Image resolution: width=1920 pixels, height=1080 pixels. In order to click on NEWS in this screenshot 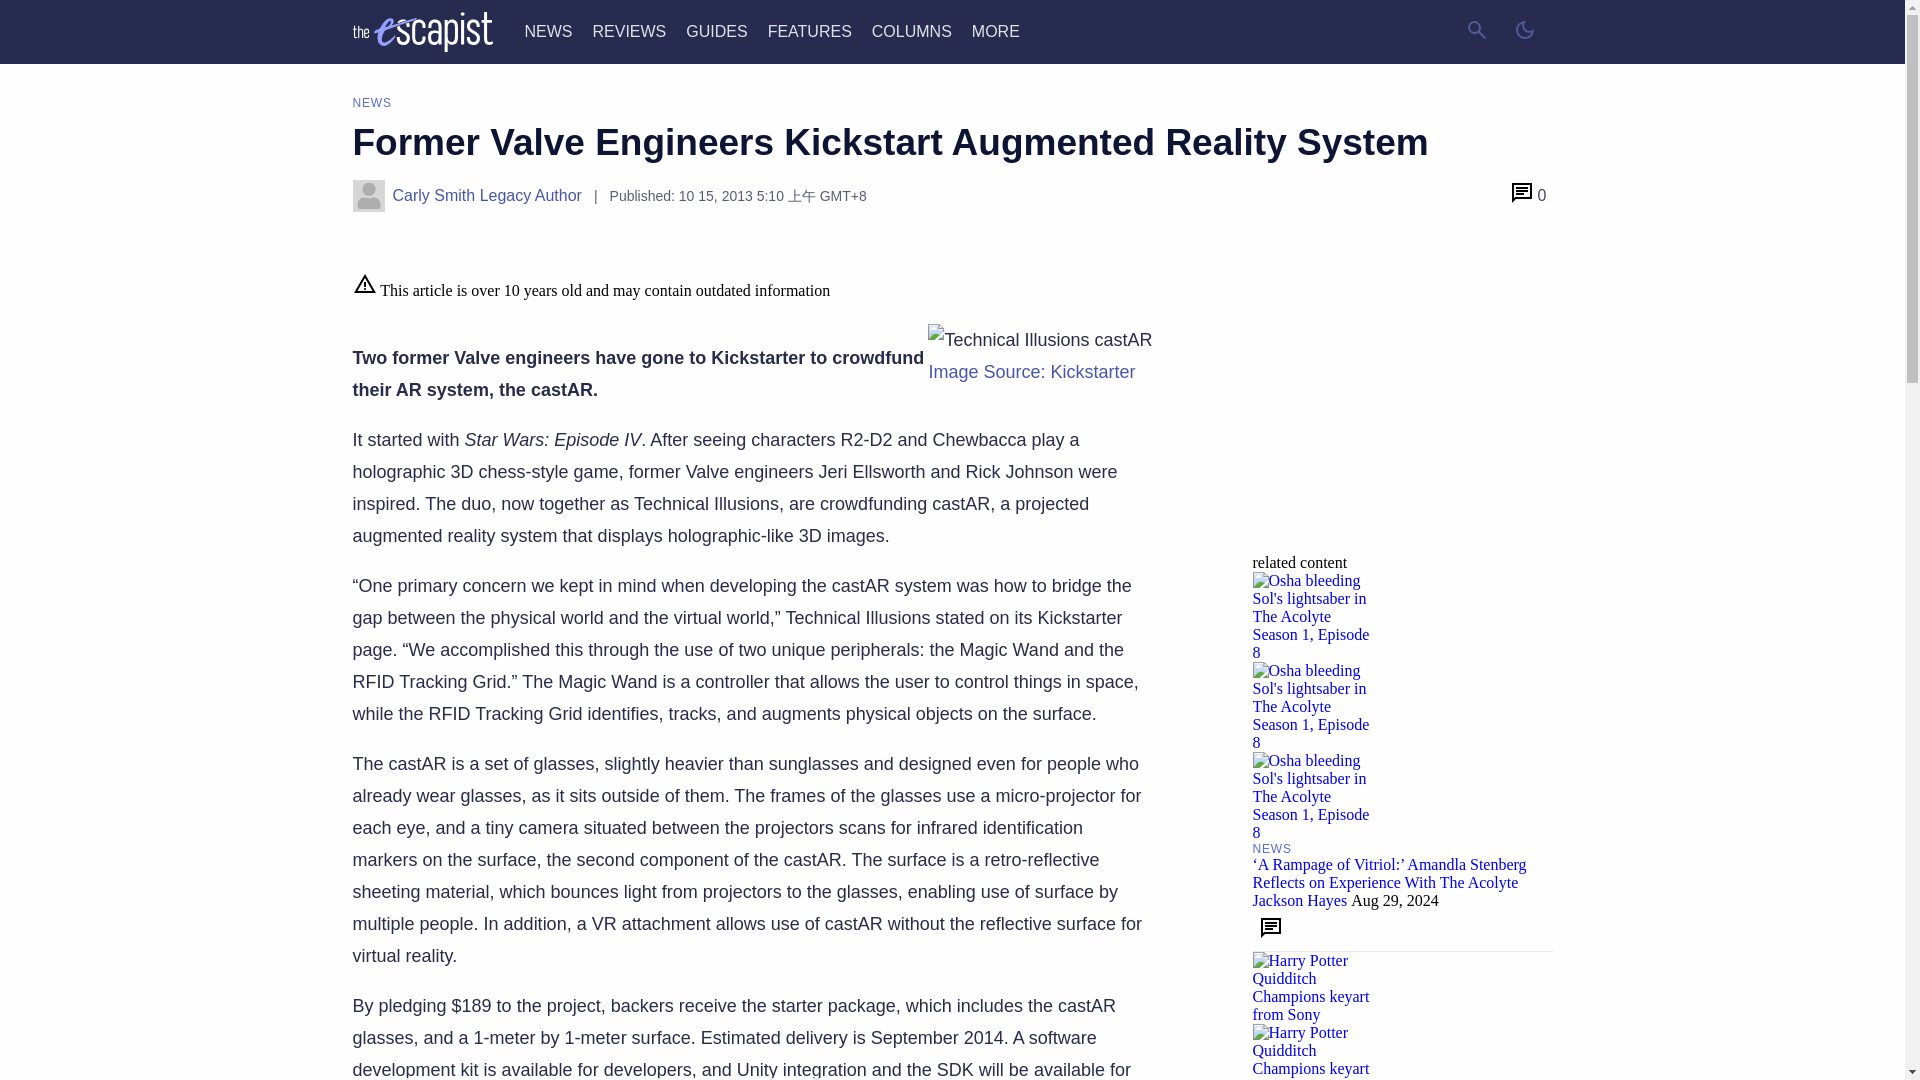, I will do `click(548, 30)`.